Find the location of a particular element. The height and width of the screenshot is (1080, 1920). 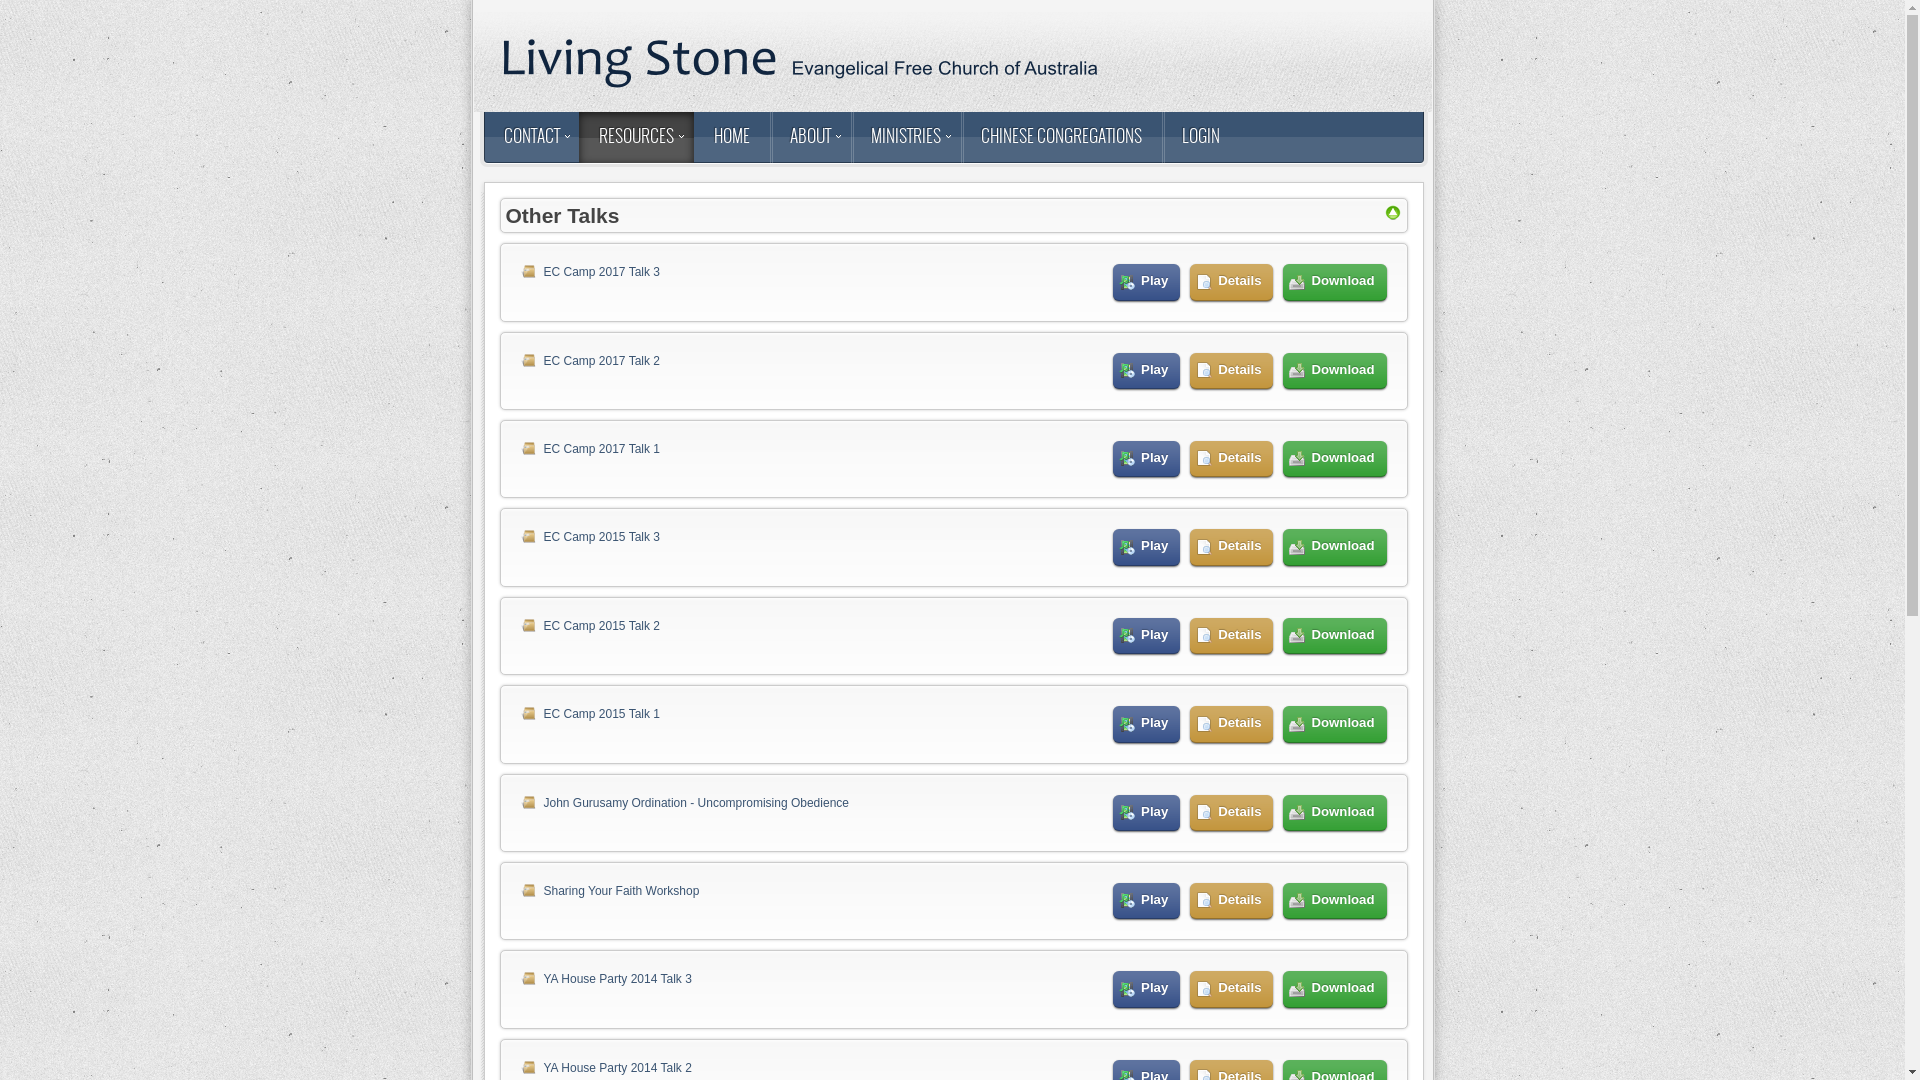

LOGIN is located at coordinates (1201, 138).